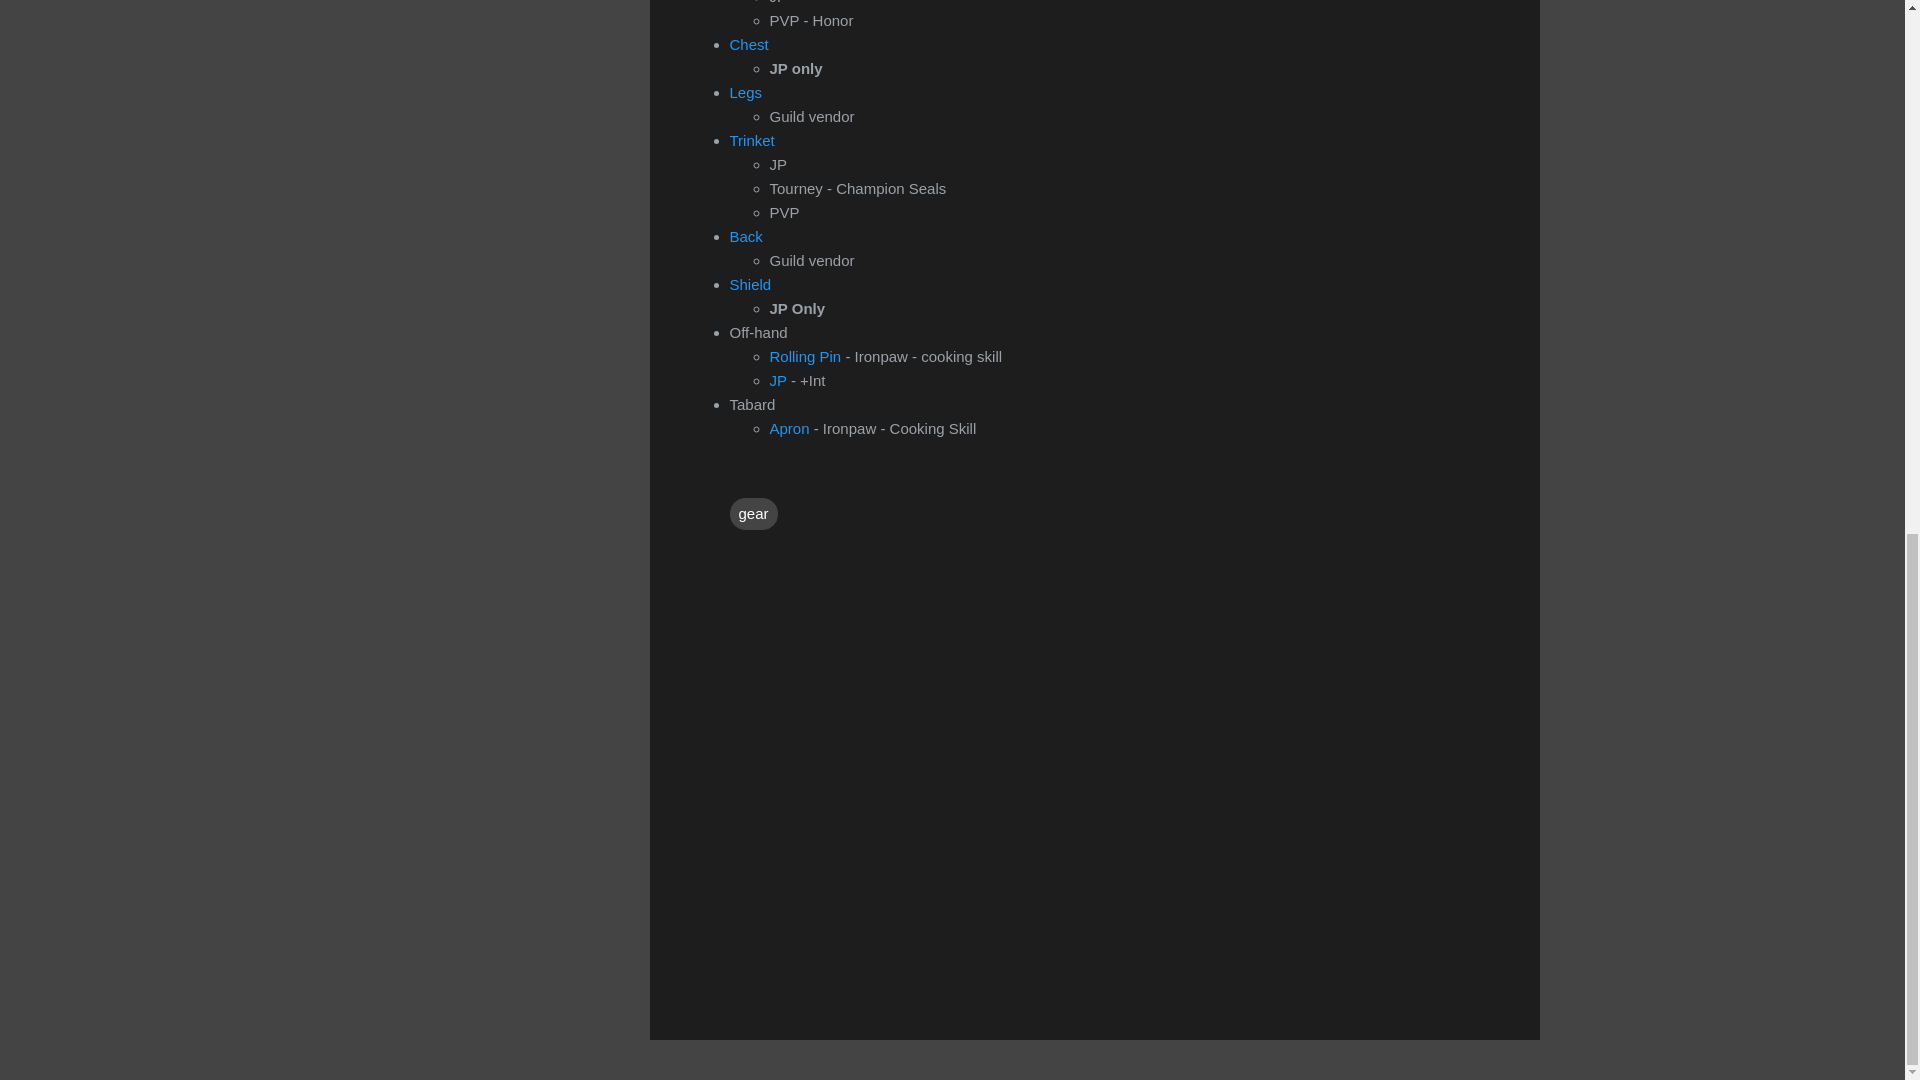 The height and width of the screenshot is (1080, 1920). I want to click on Back, so click(746, 235).